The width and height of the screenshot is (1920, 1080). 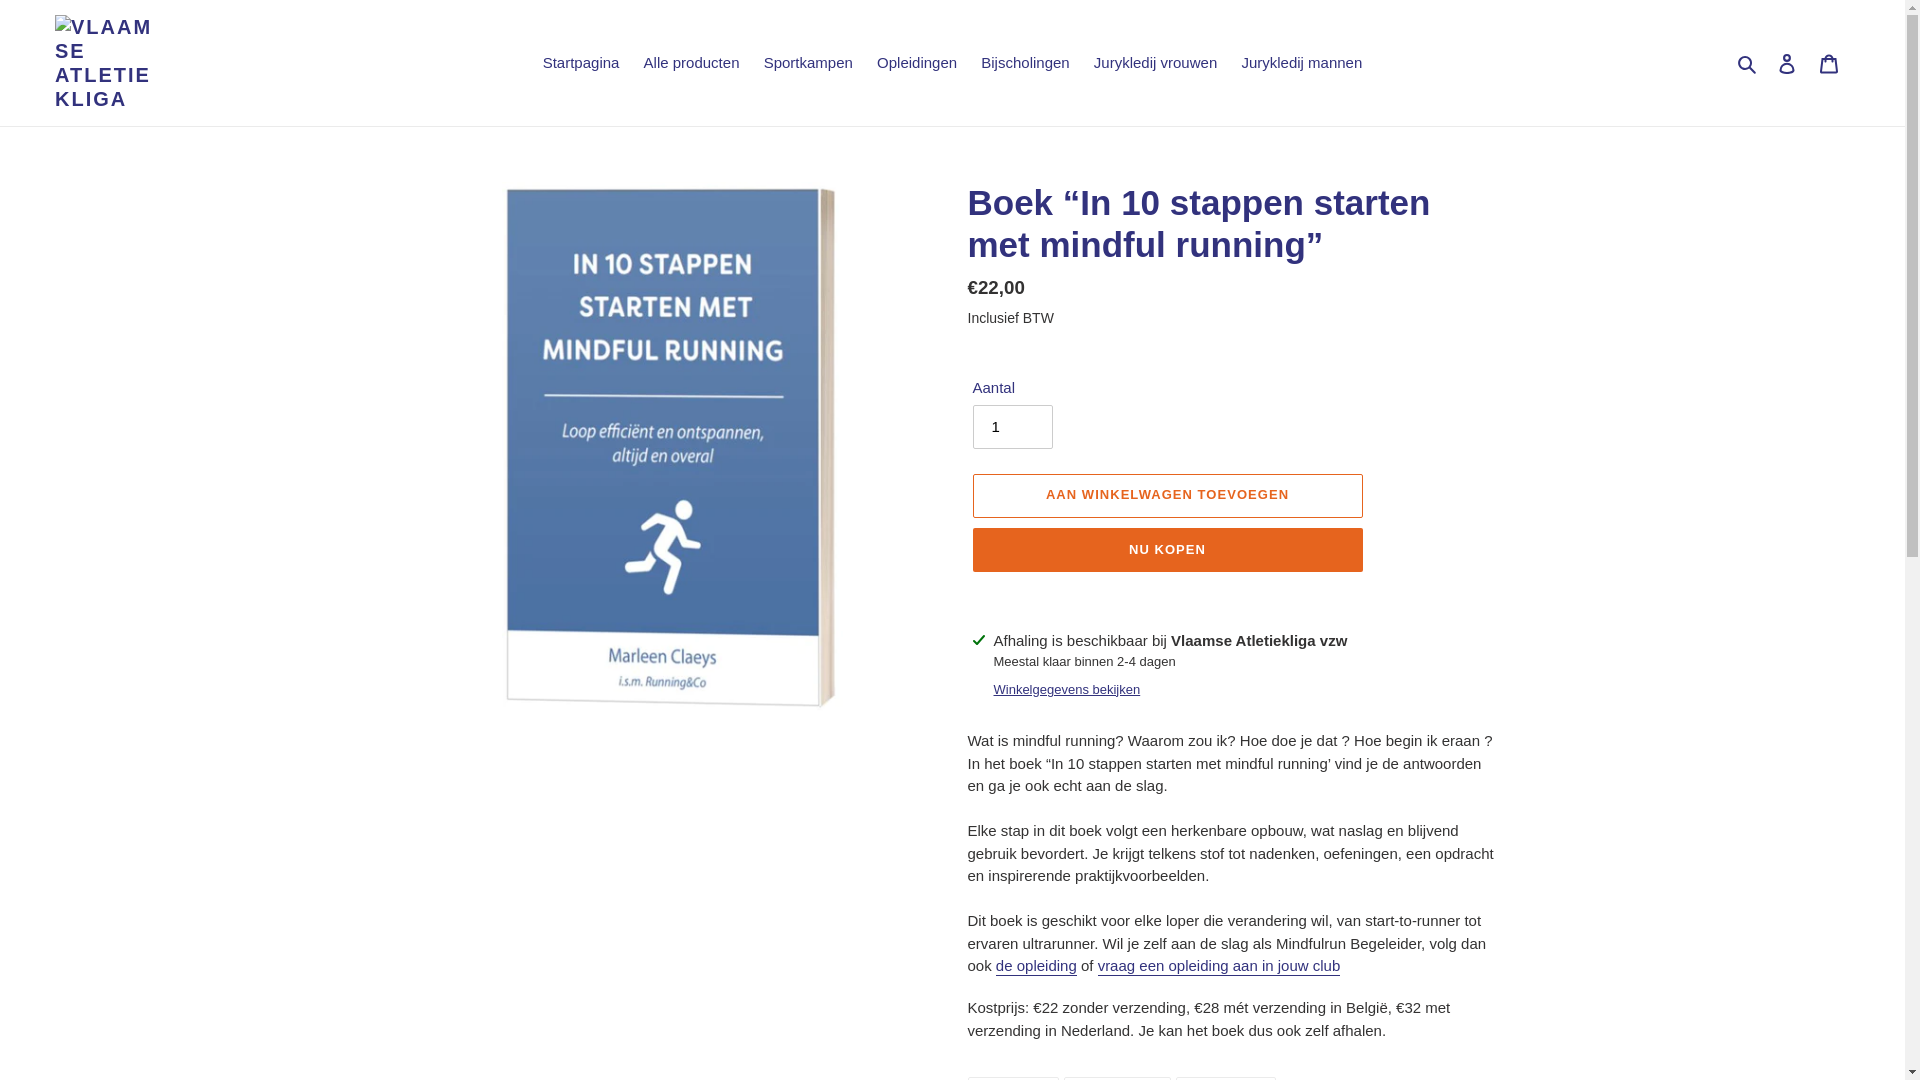 What do you see at coordinates (1829, 64) in the screenshot?
I see `Winkelwagen` at bounding box center [1829, 64].